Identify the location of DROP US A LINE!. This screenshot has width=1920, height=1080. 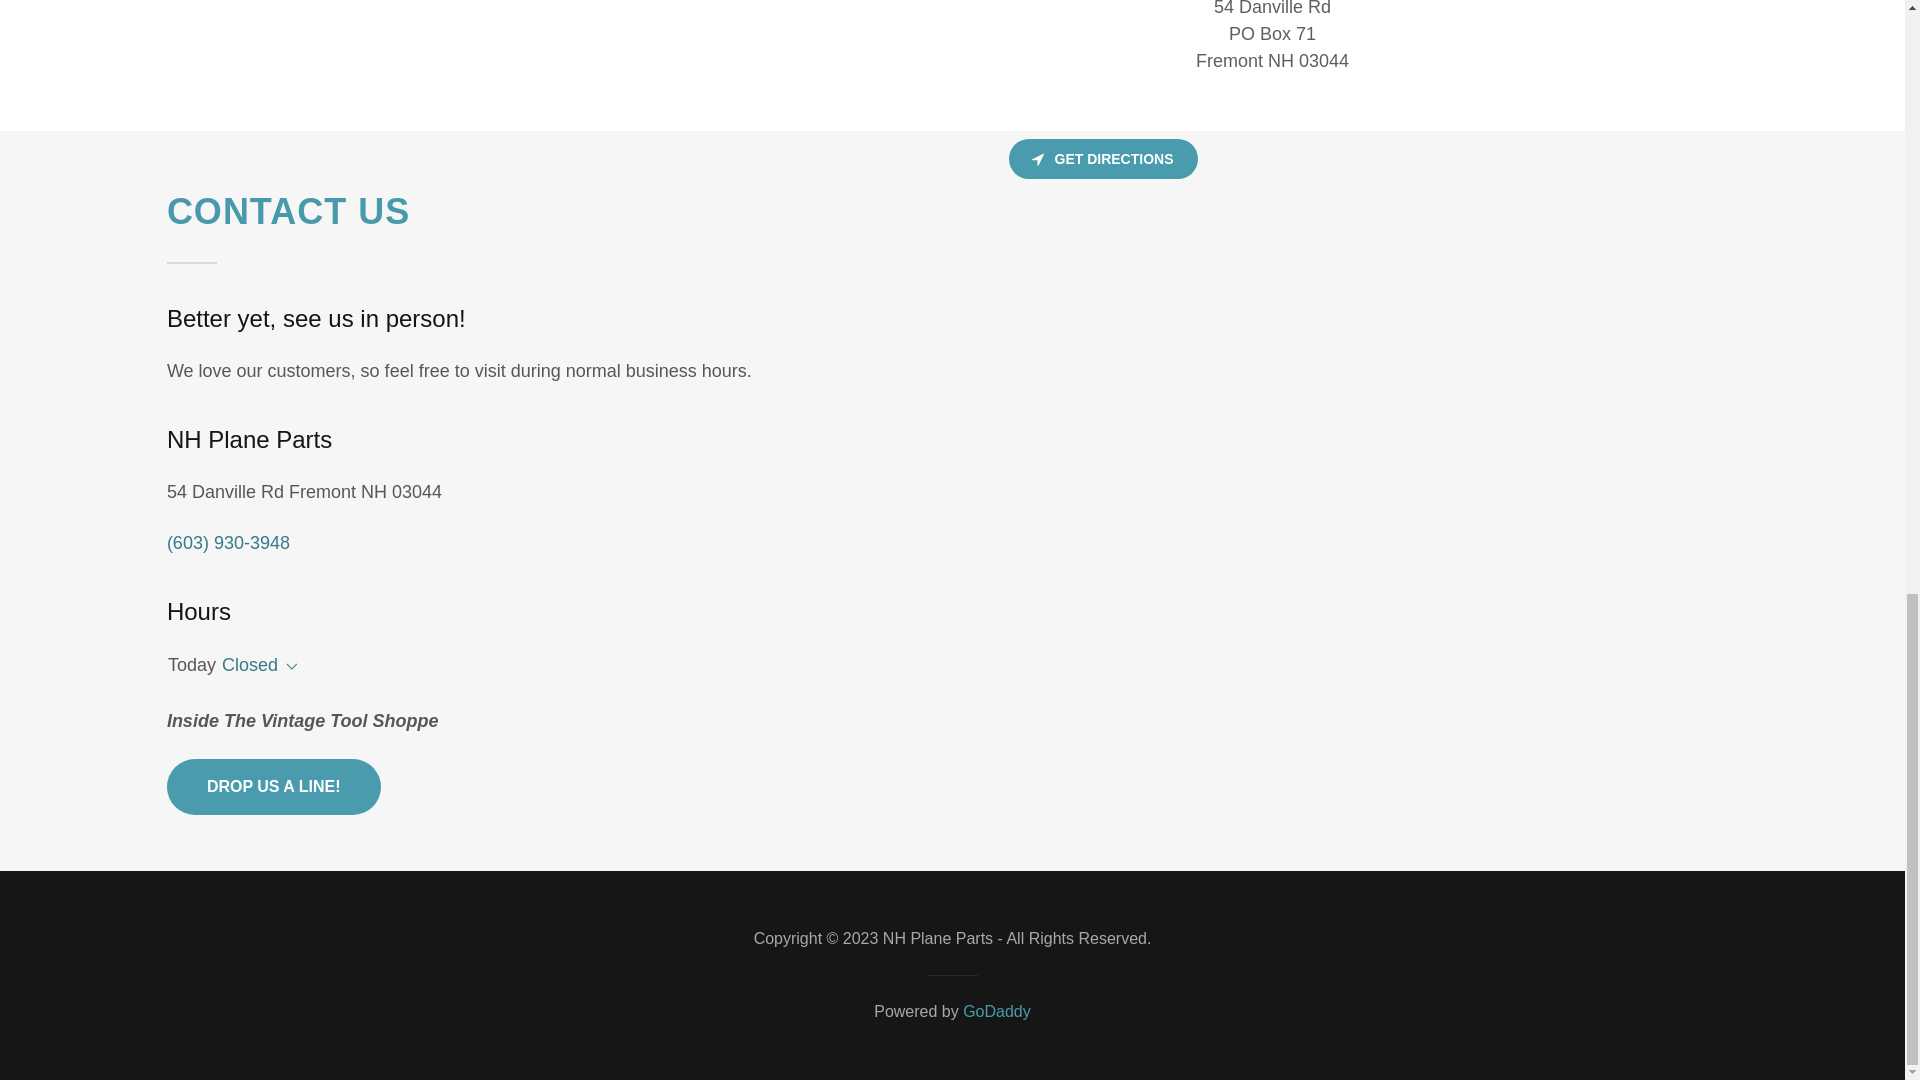
(274, 787).